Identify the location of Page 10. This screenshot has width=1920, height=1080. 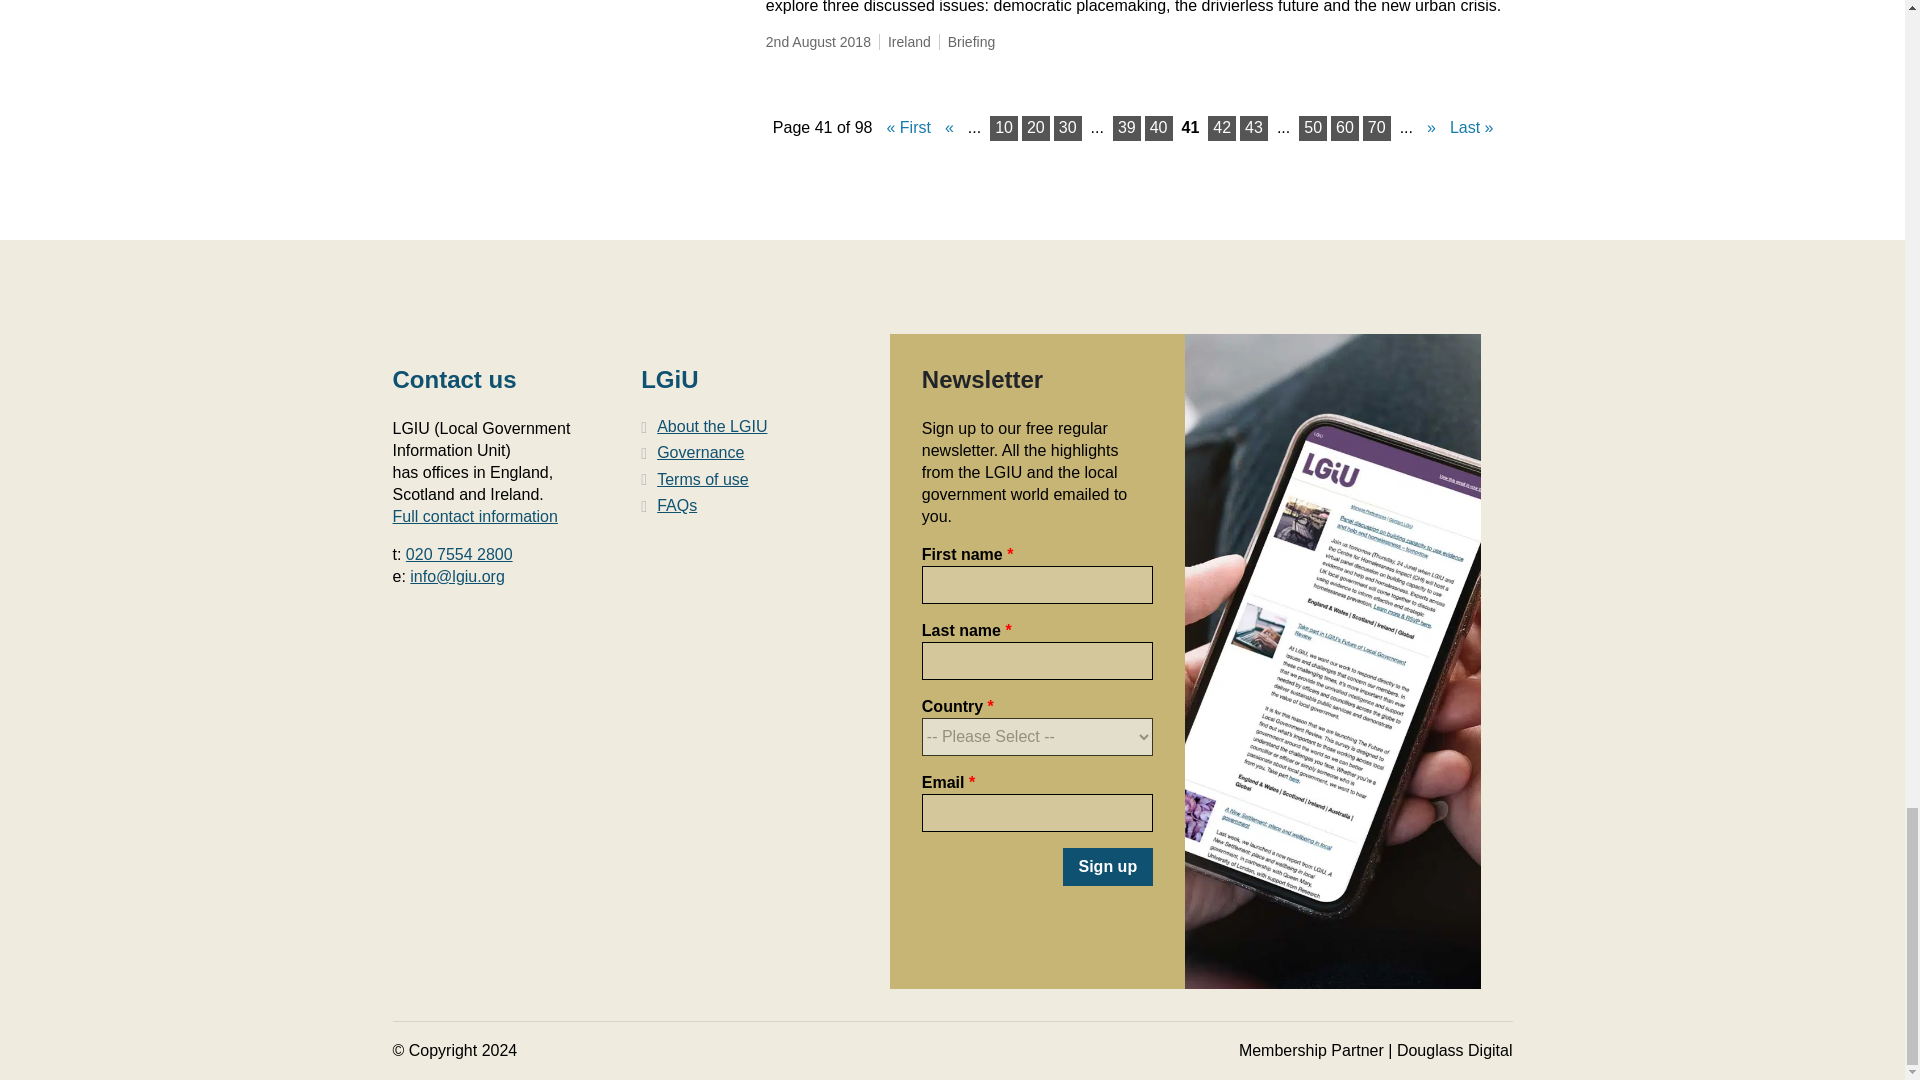
(1004, 128).